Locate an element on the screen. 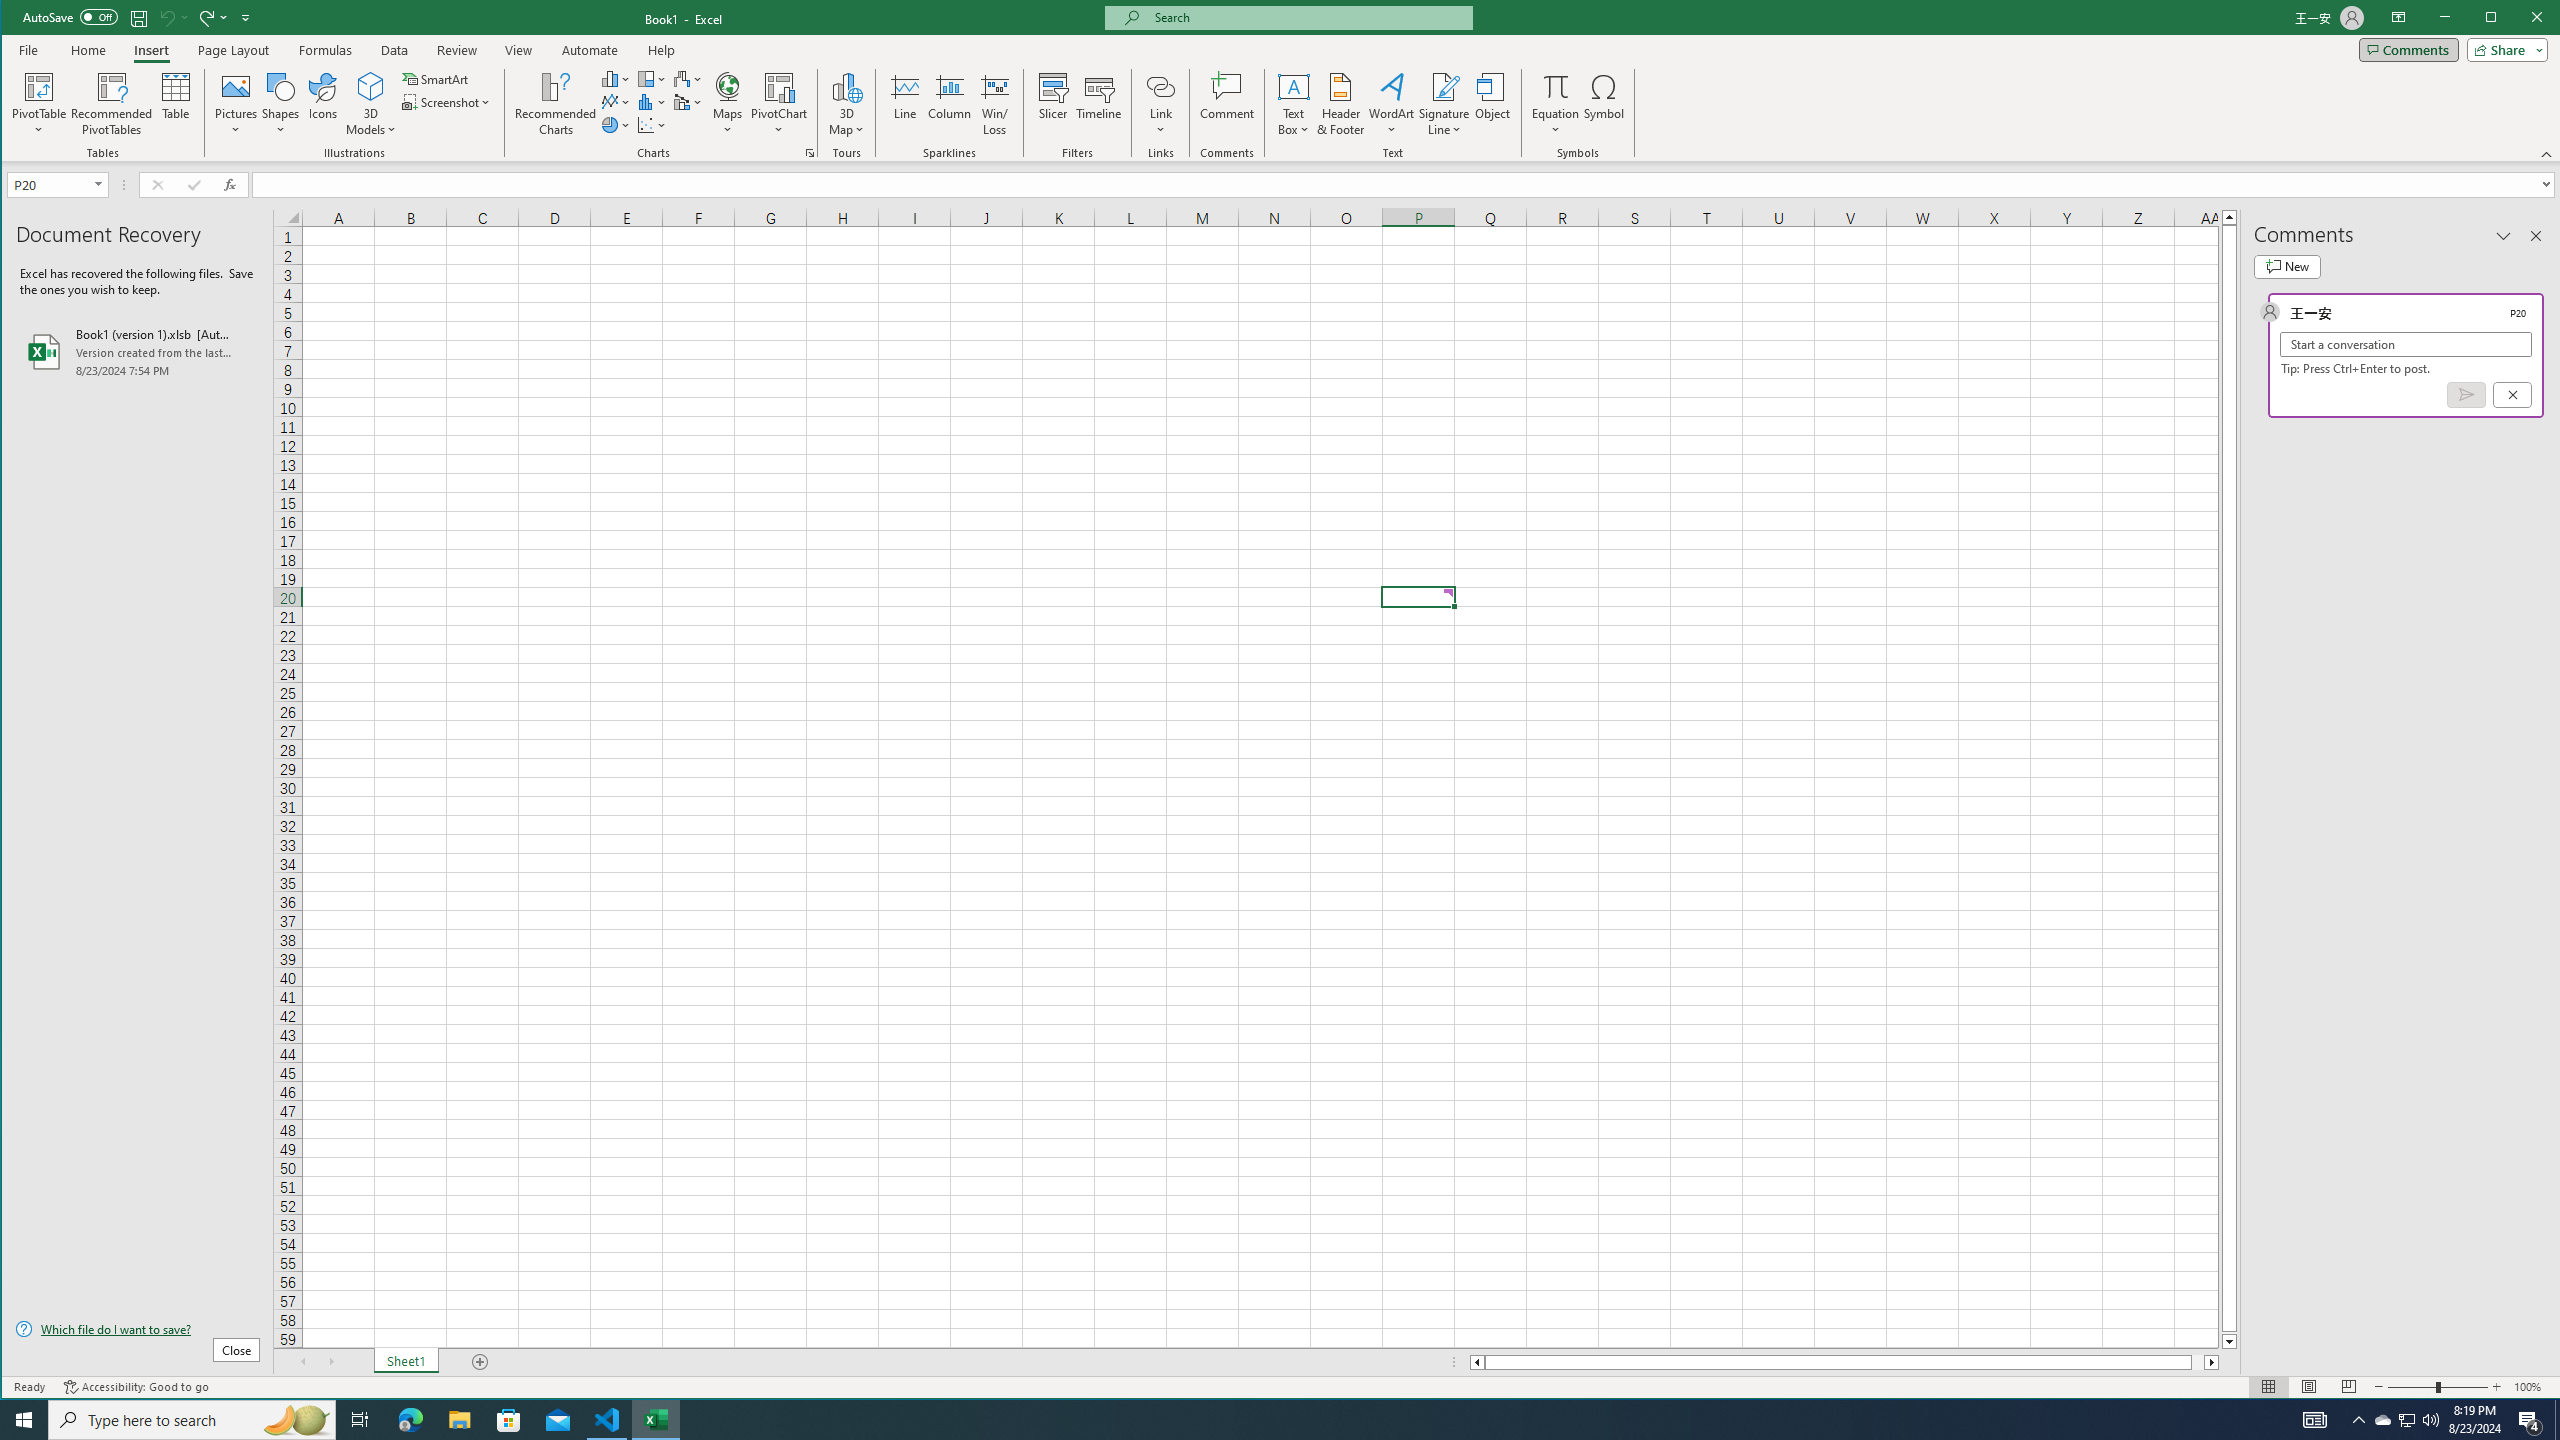 The width and height of the screenshot is (2560, 1440). Page Layout is located at coordinates (232, 50).